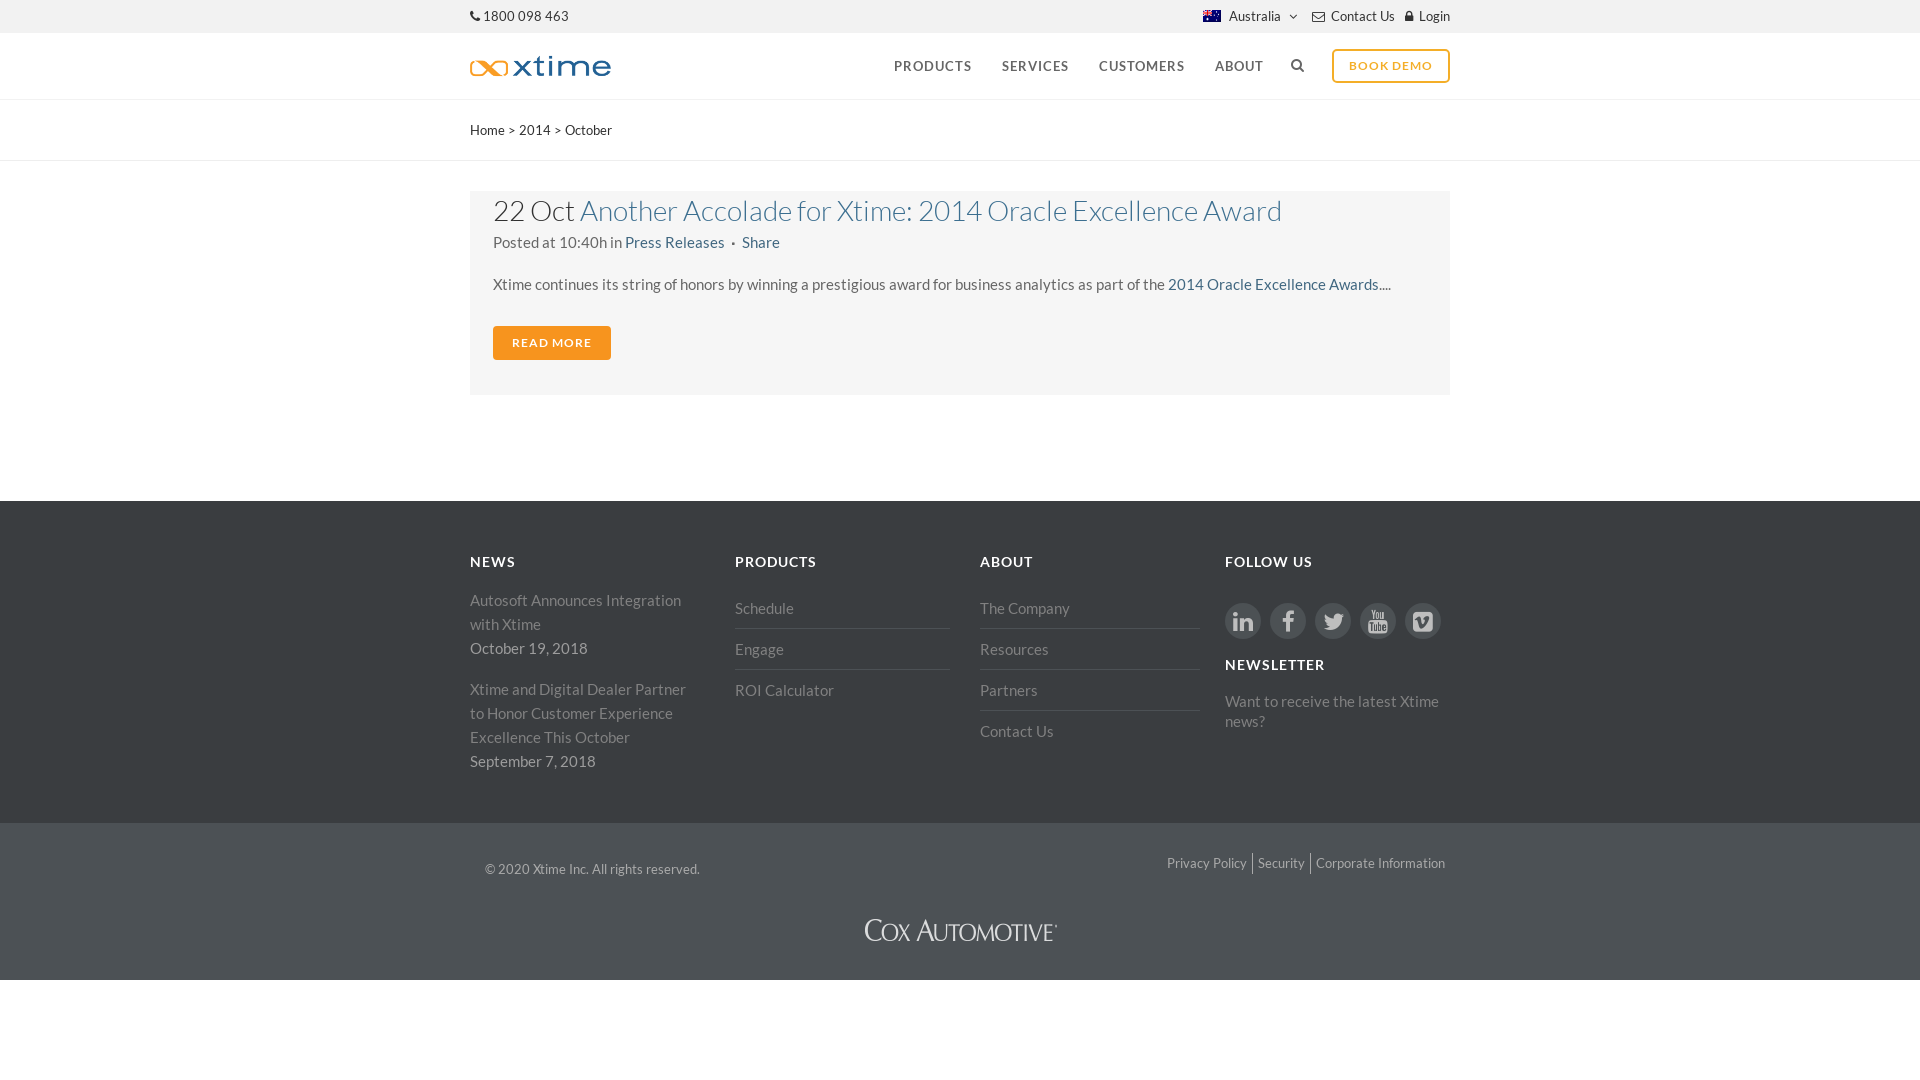 This screenshot has height=1080, width=1920. Describe the element at coordinates (1242, 16) in the screenshot. I see ` Australia` at that location.